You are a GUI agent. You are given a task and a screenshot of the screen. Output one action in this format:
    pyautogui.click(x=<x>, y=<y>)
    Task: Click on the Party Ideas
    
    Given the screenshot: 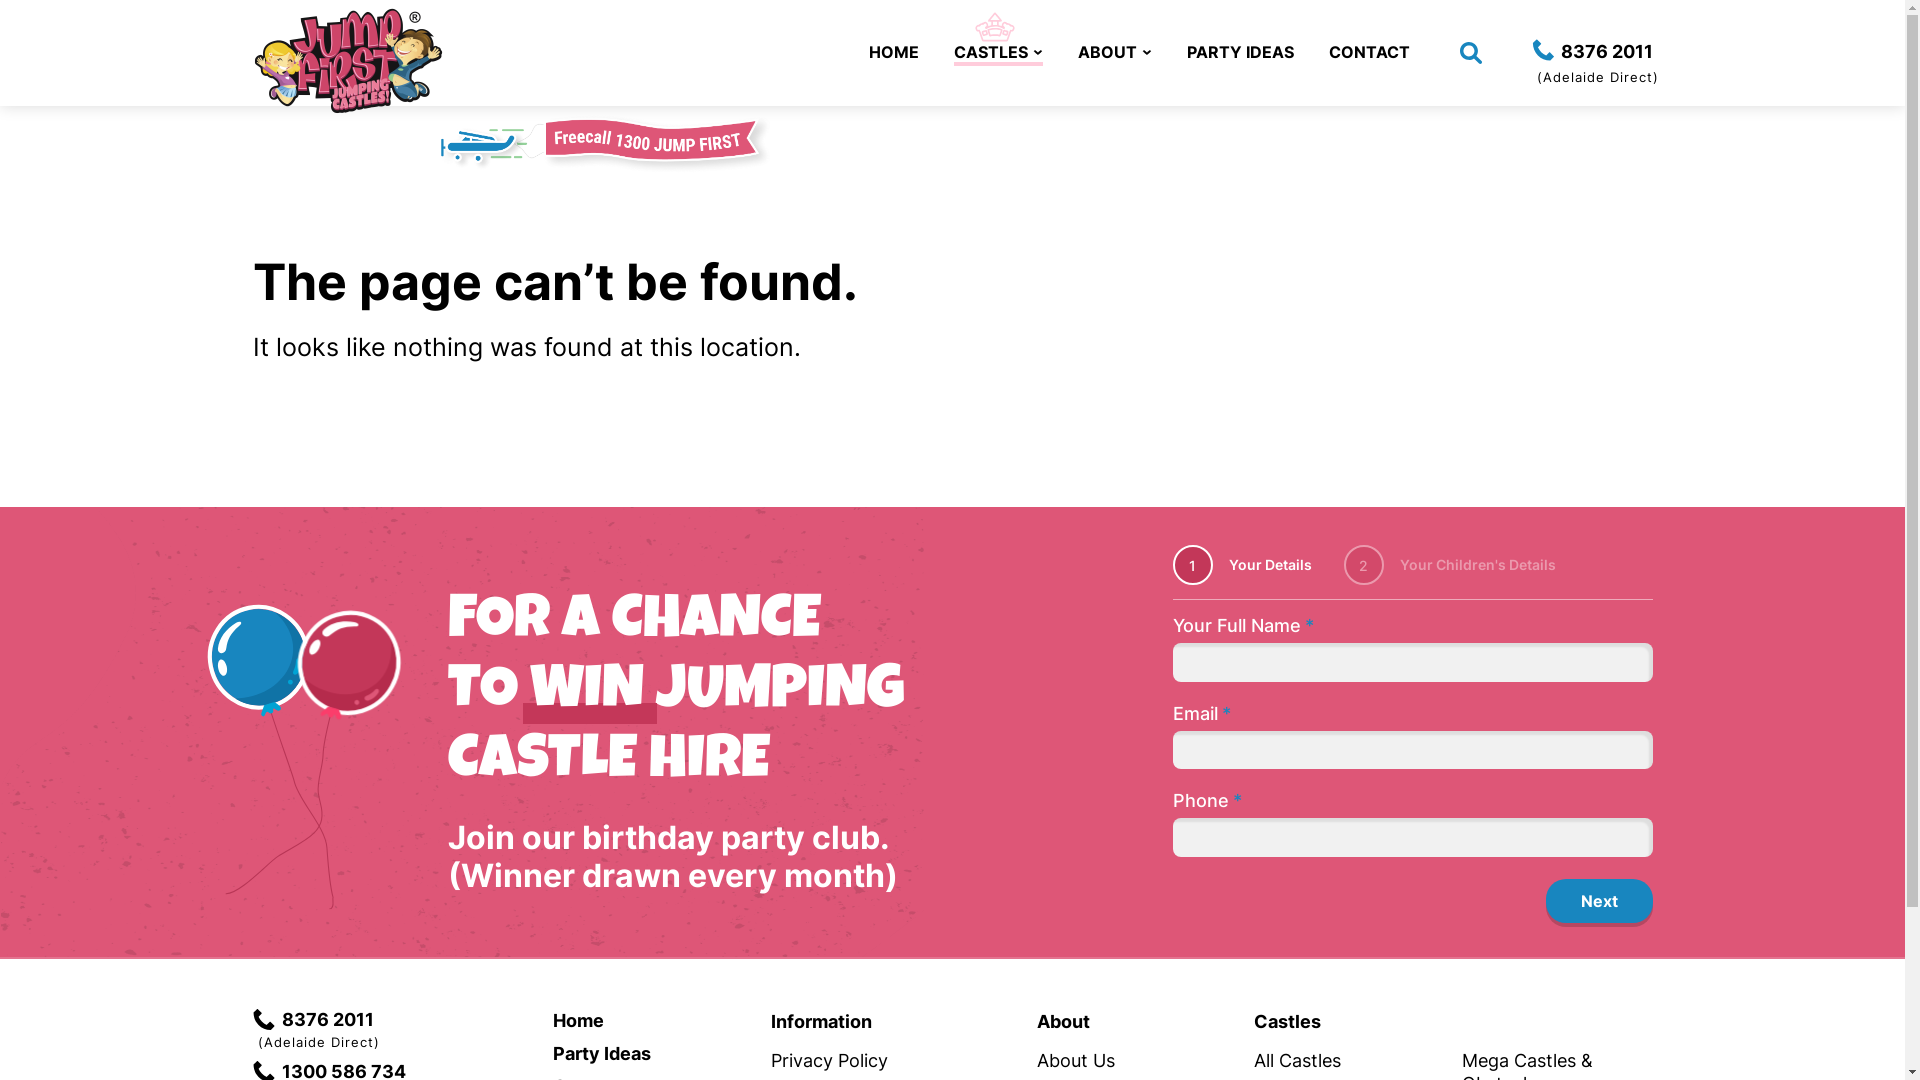 What is the action you would take?
    pyautogui.click(x=601, y=1054)
    